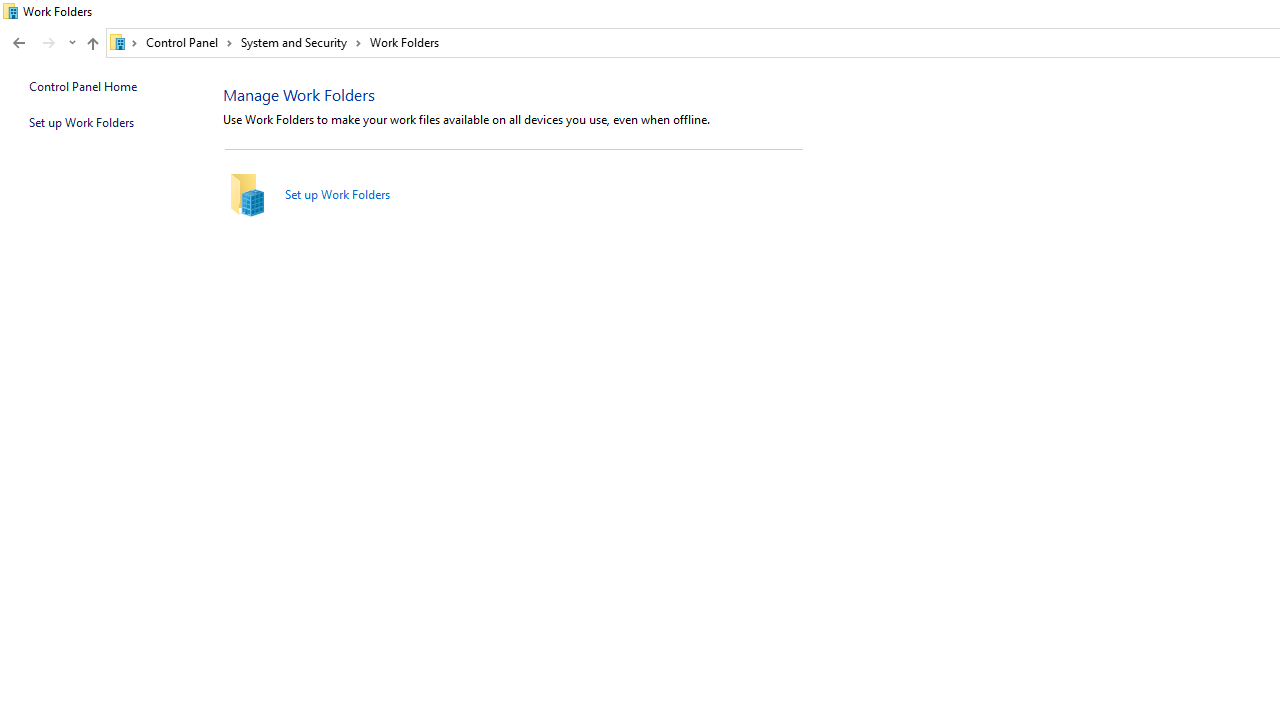 The height and width of the screenshot is (720, 1280). I want to click on Control Panel, so click(189, 42).